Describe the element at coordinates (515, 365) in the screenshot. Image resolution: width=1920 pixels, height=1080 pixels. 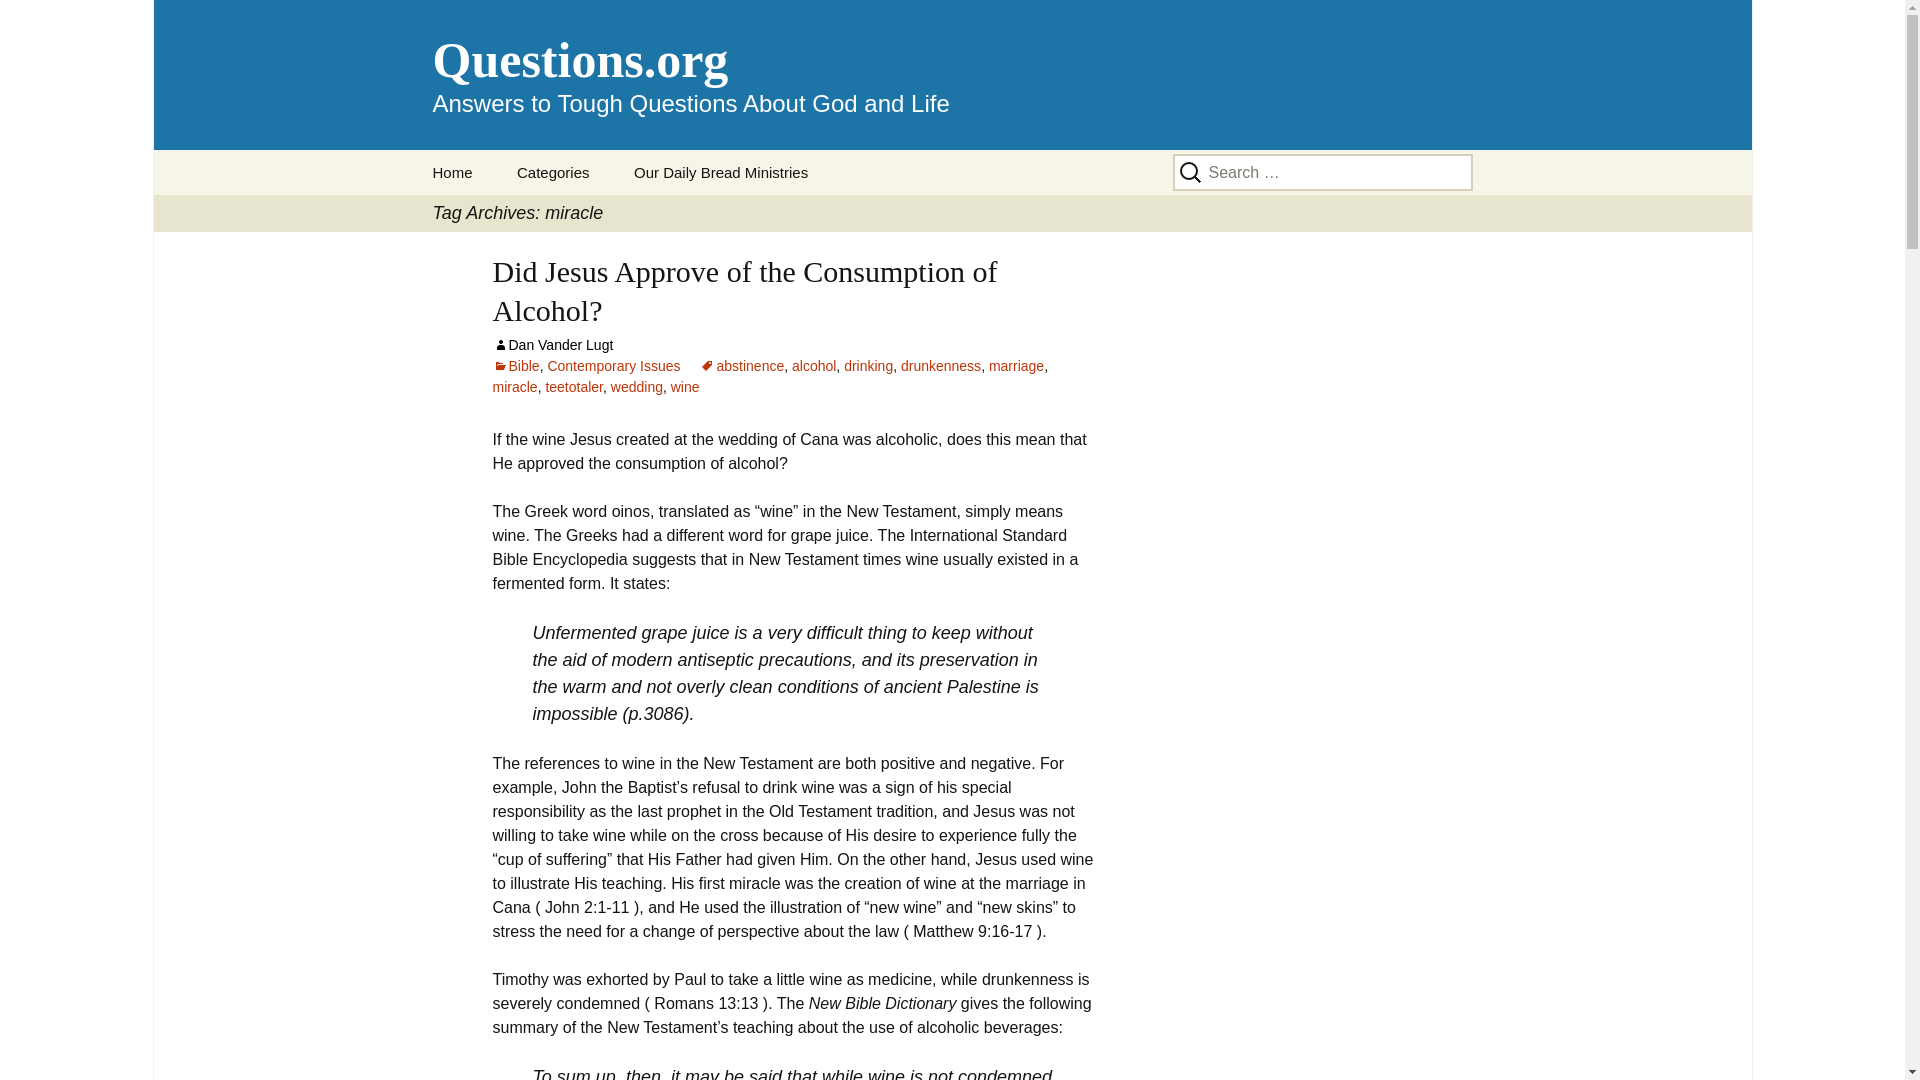
I see `Bible` at that location.